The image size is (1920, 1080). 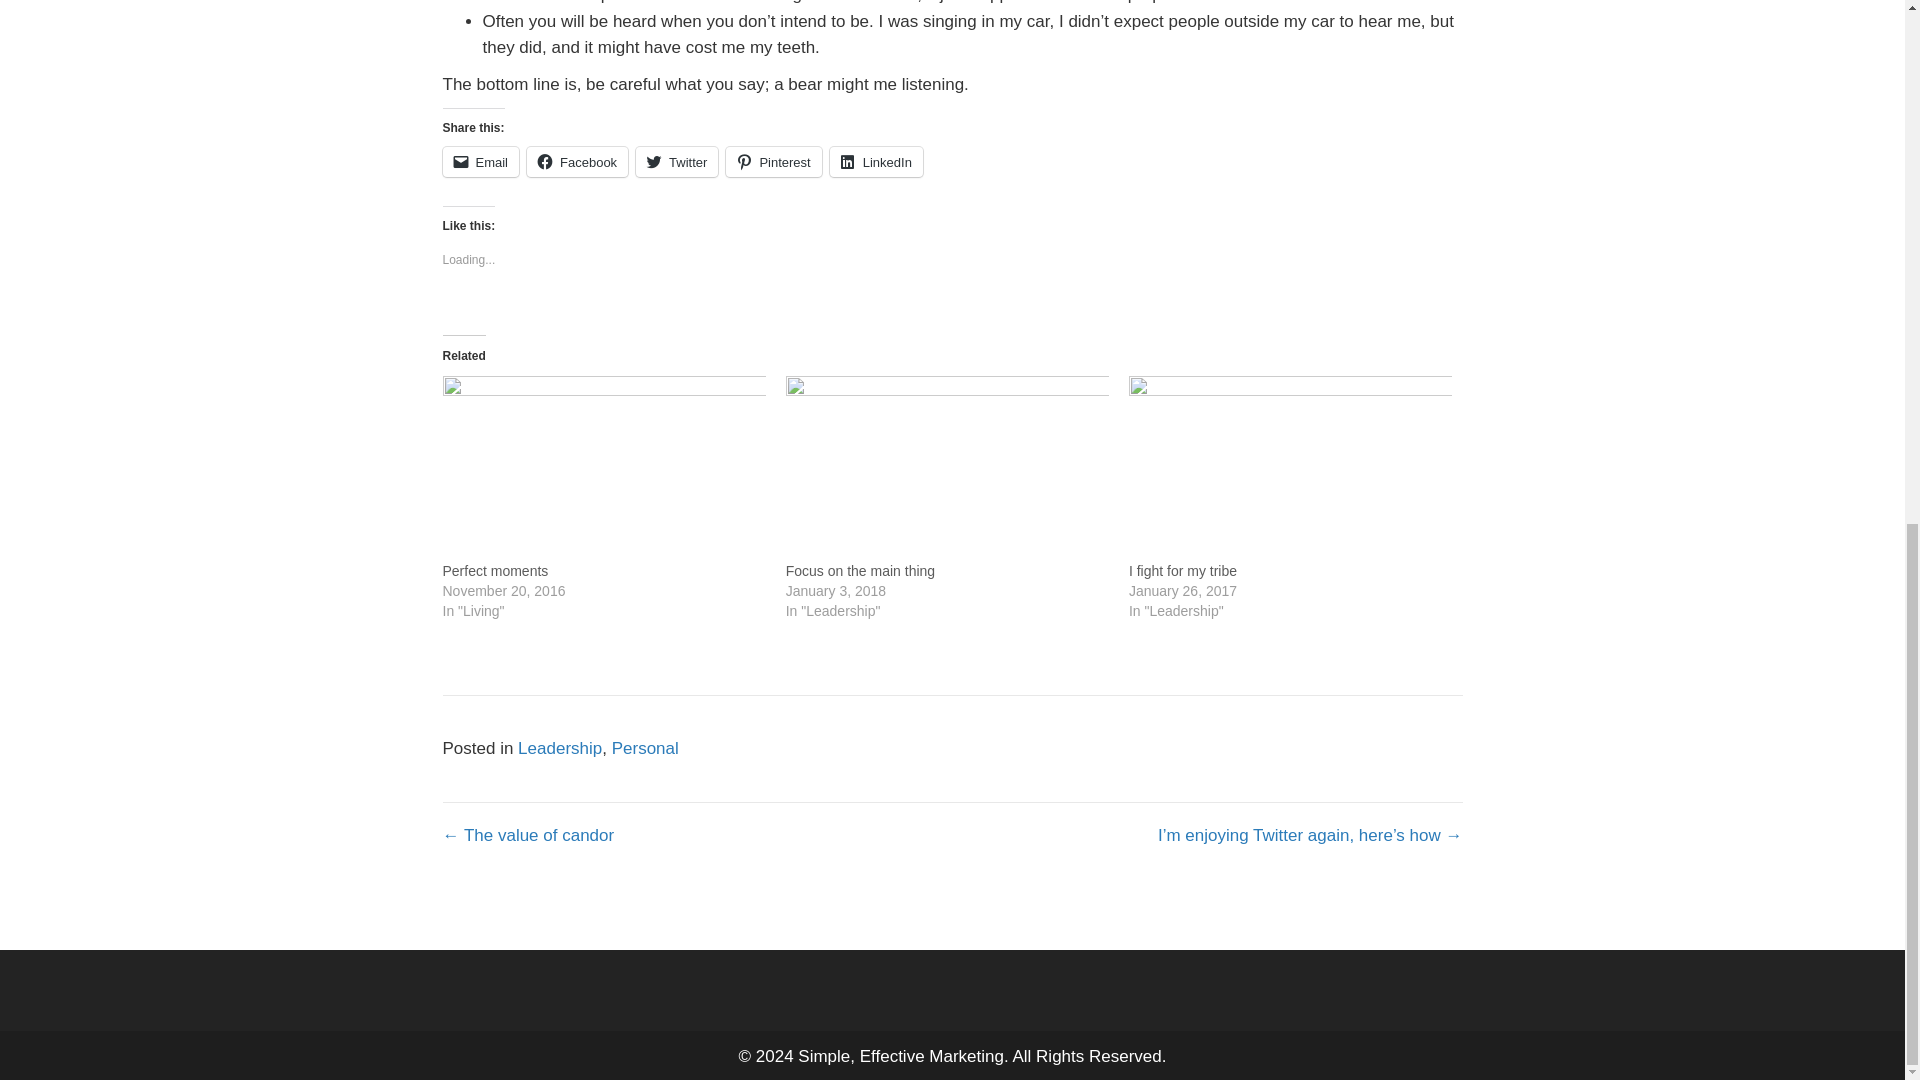 I want to click on I fight for my tribe, so click(x=1182, y=570).